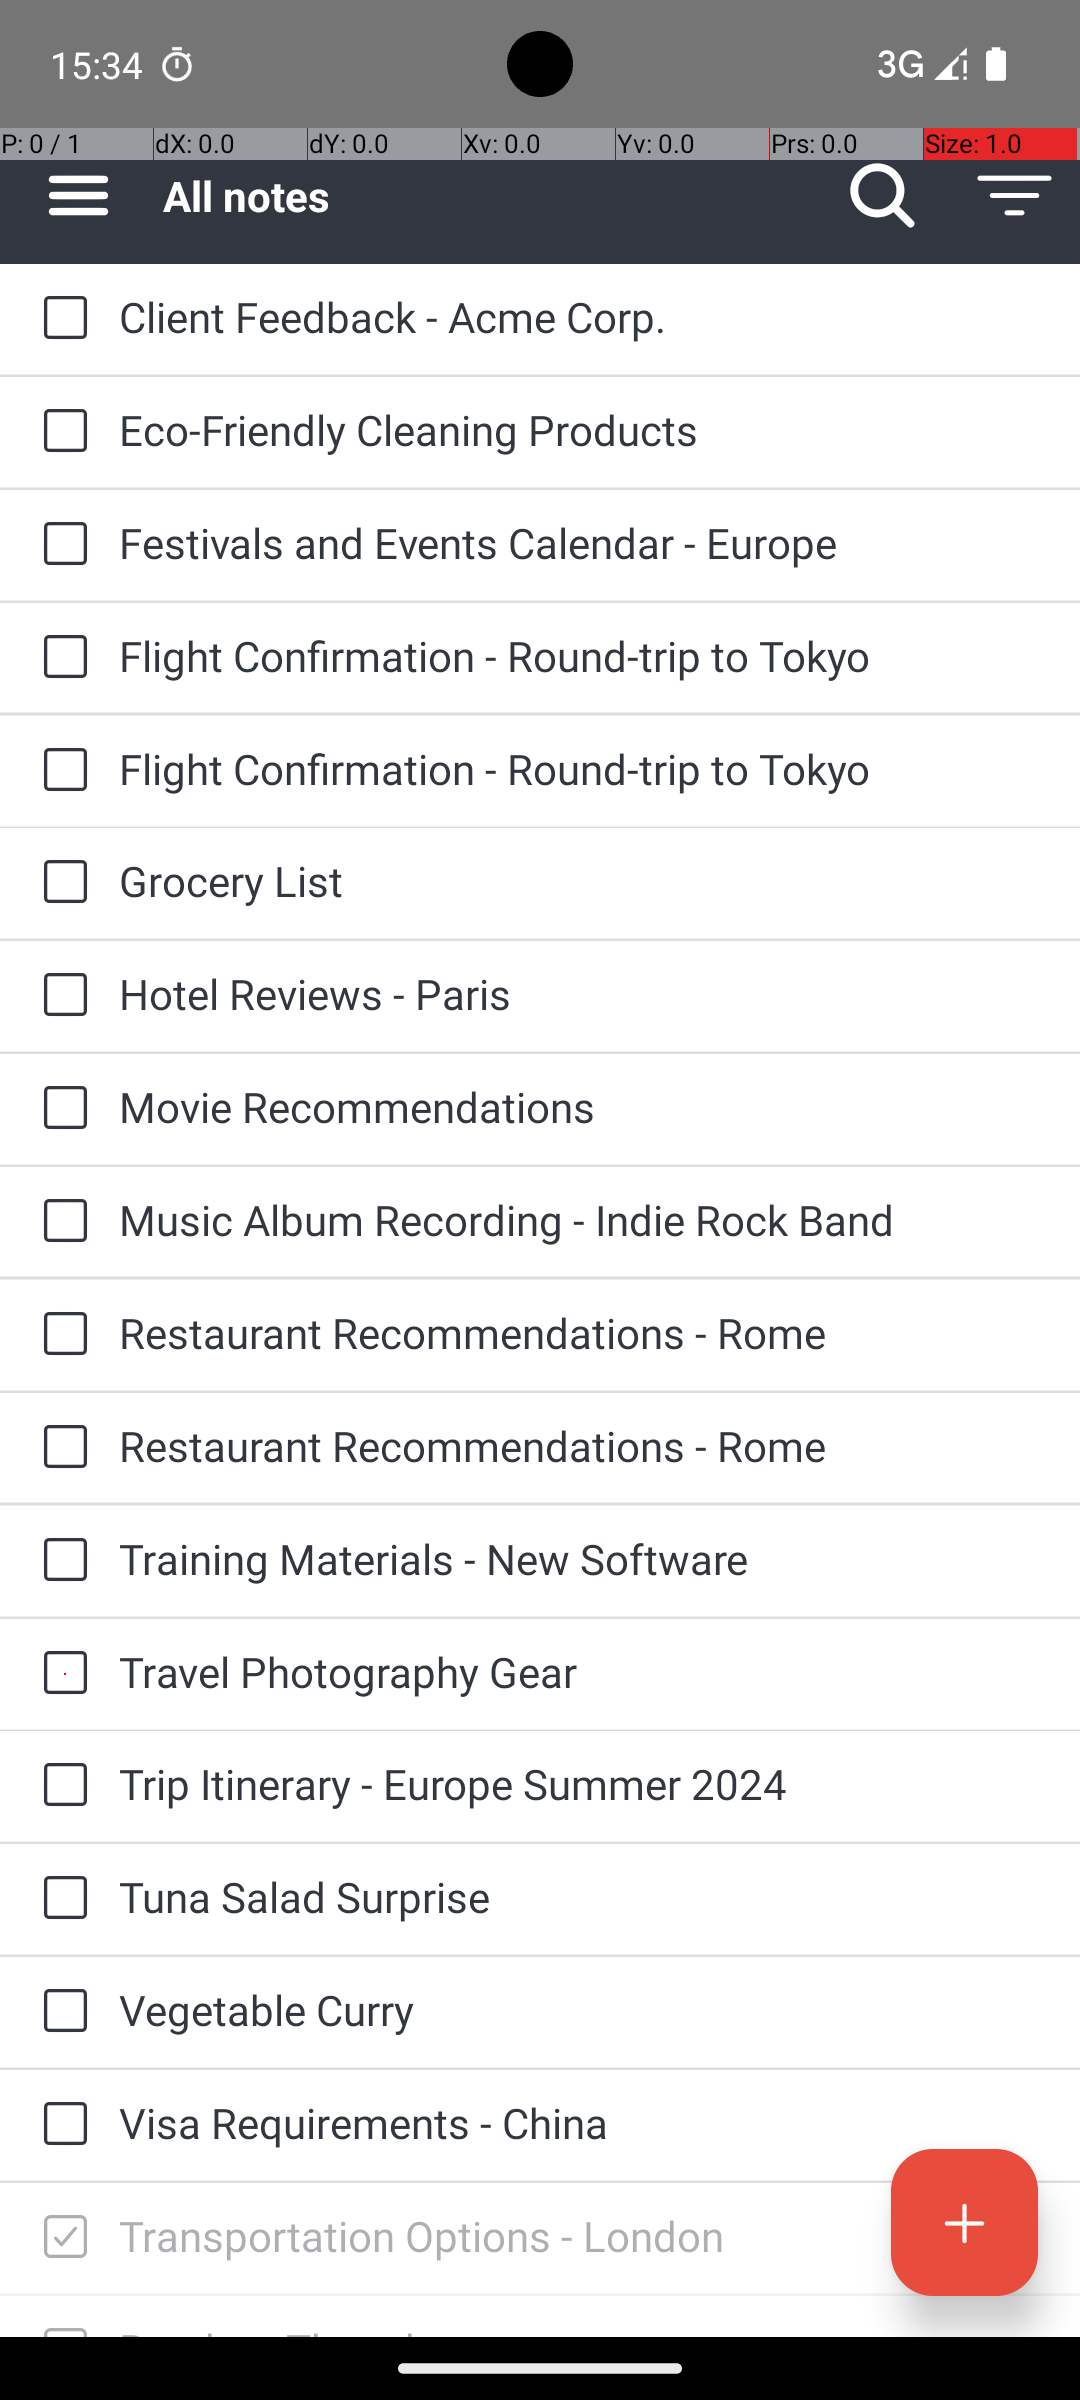 This screenshot has height=2400, width=1080. Describe the element at coordinates (60, 2238) in the screenshot. I see `to-do: Transportation Options - London` at that location.